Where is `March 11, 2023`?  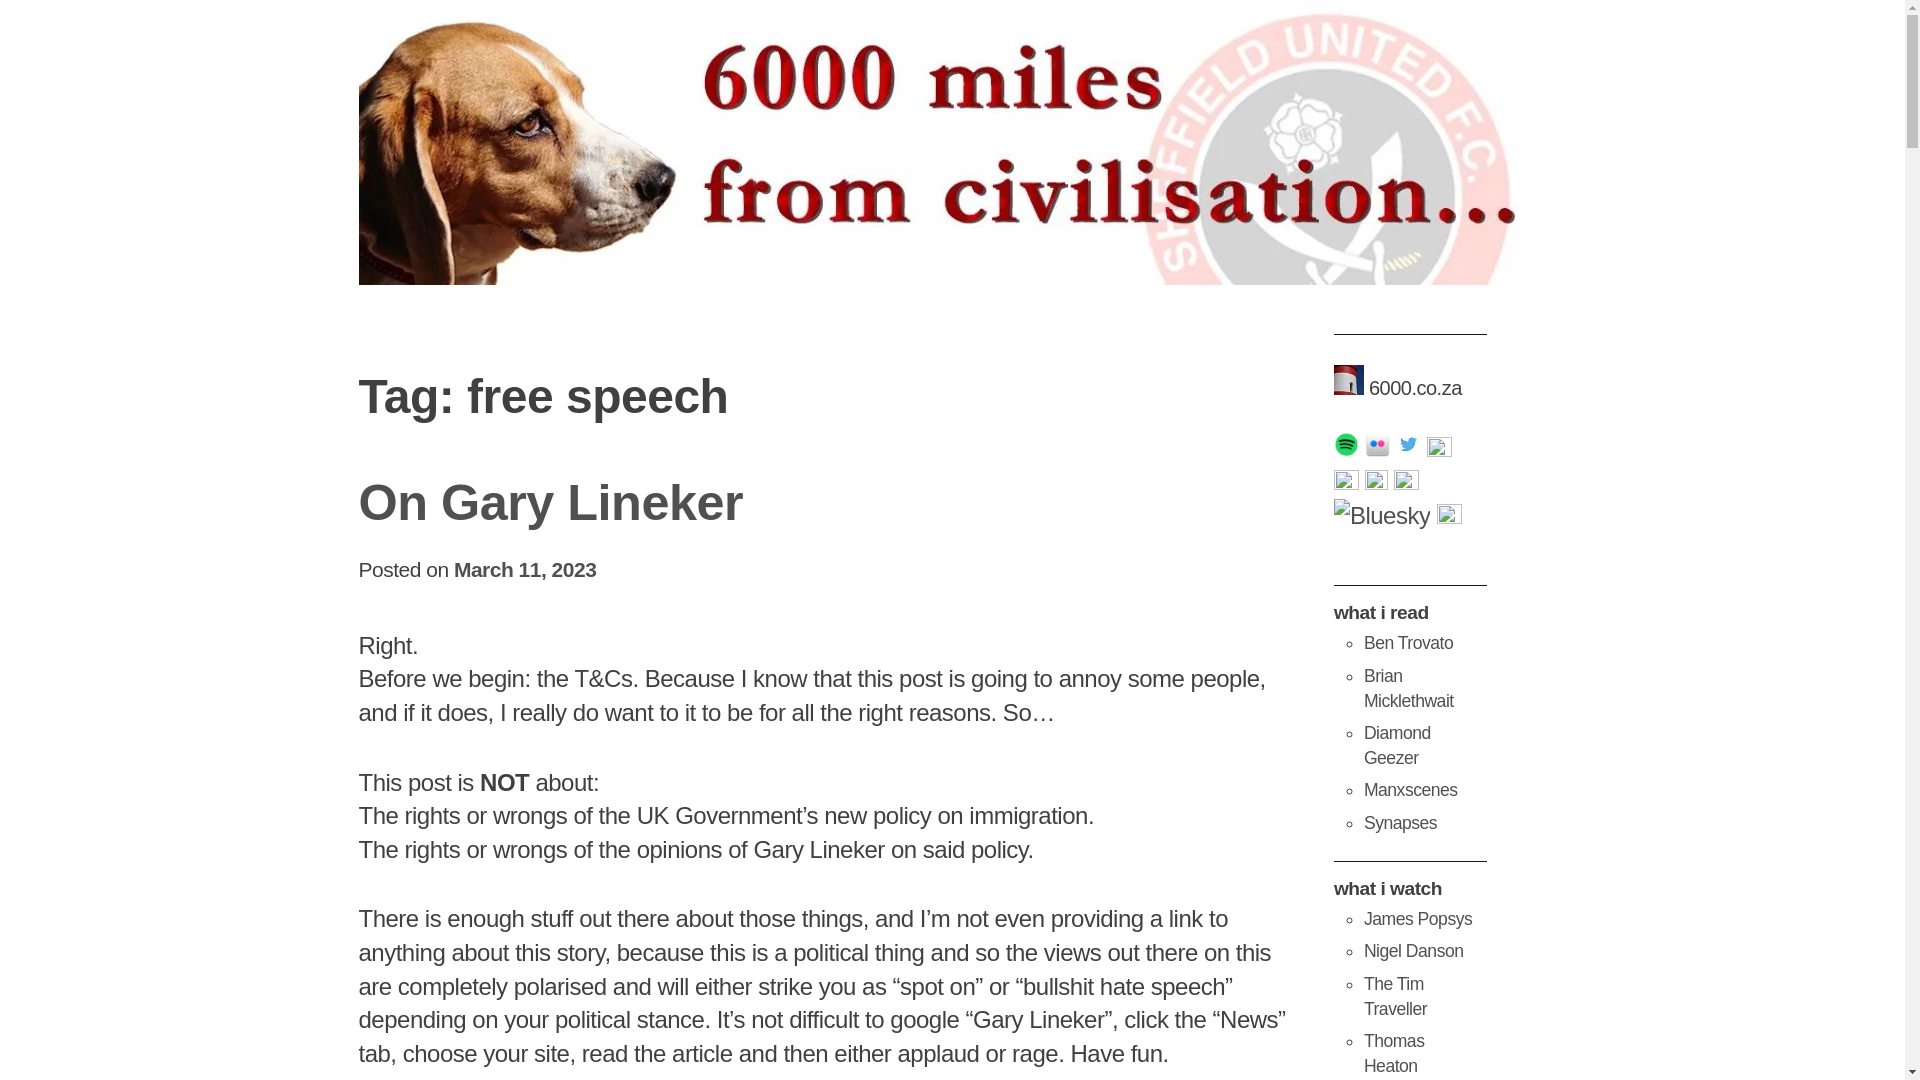
March 11, 2023 is located at coordinates (524, 570).